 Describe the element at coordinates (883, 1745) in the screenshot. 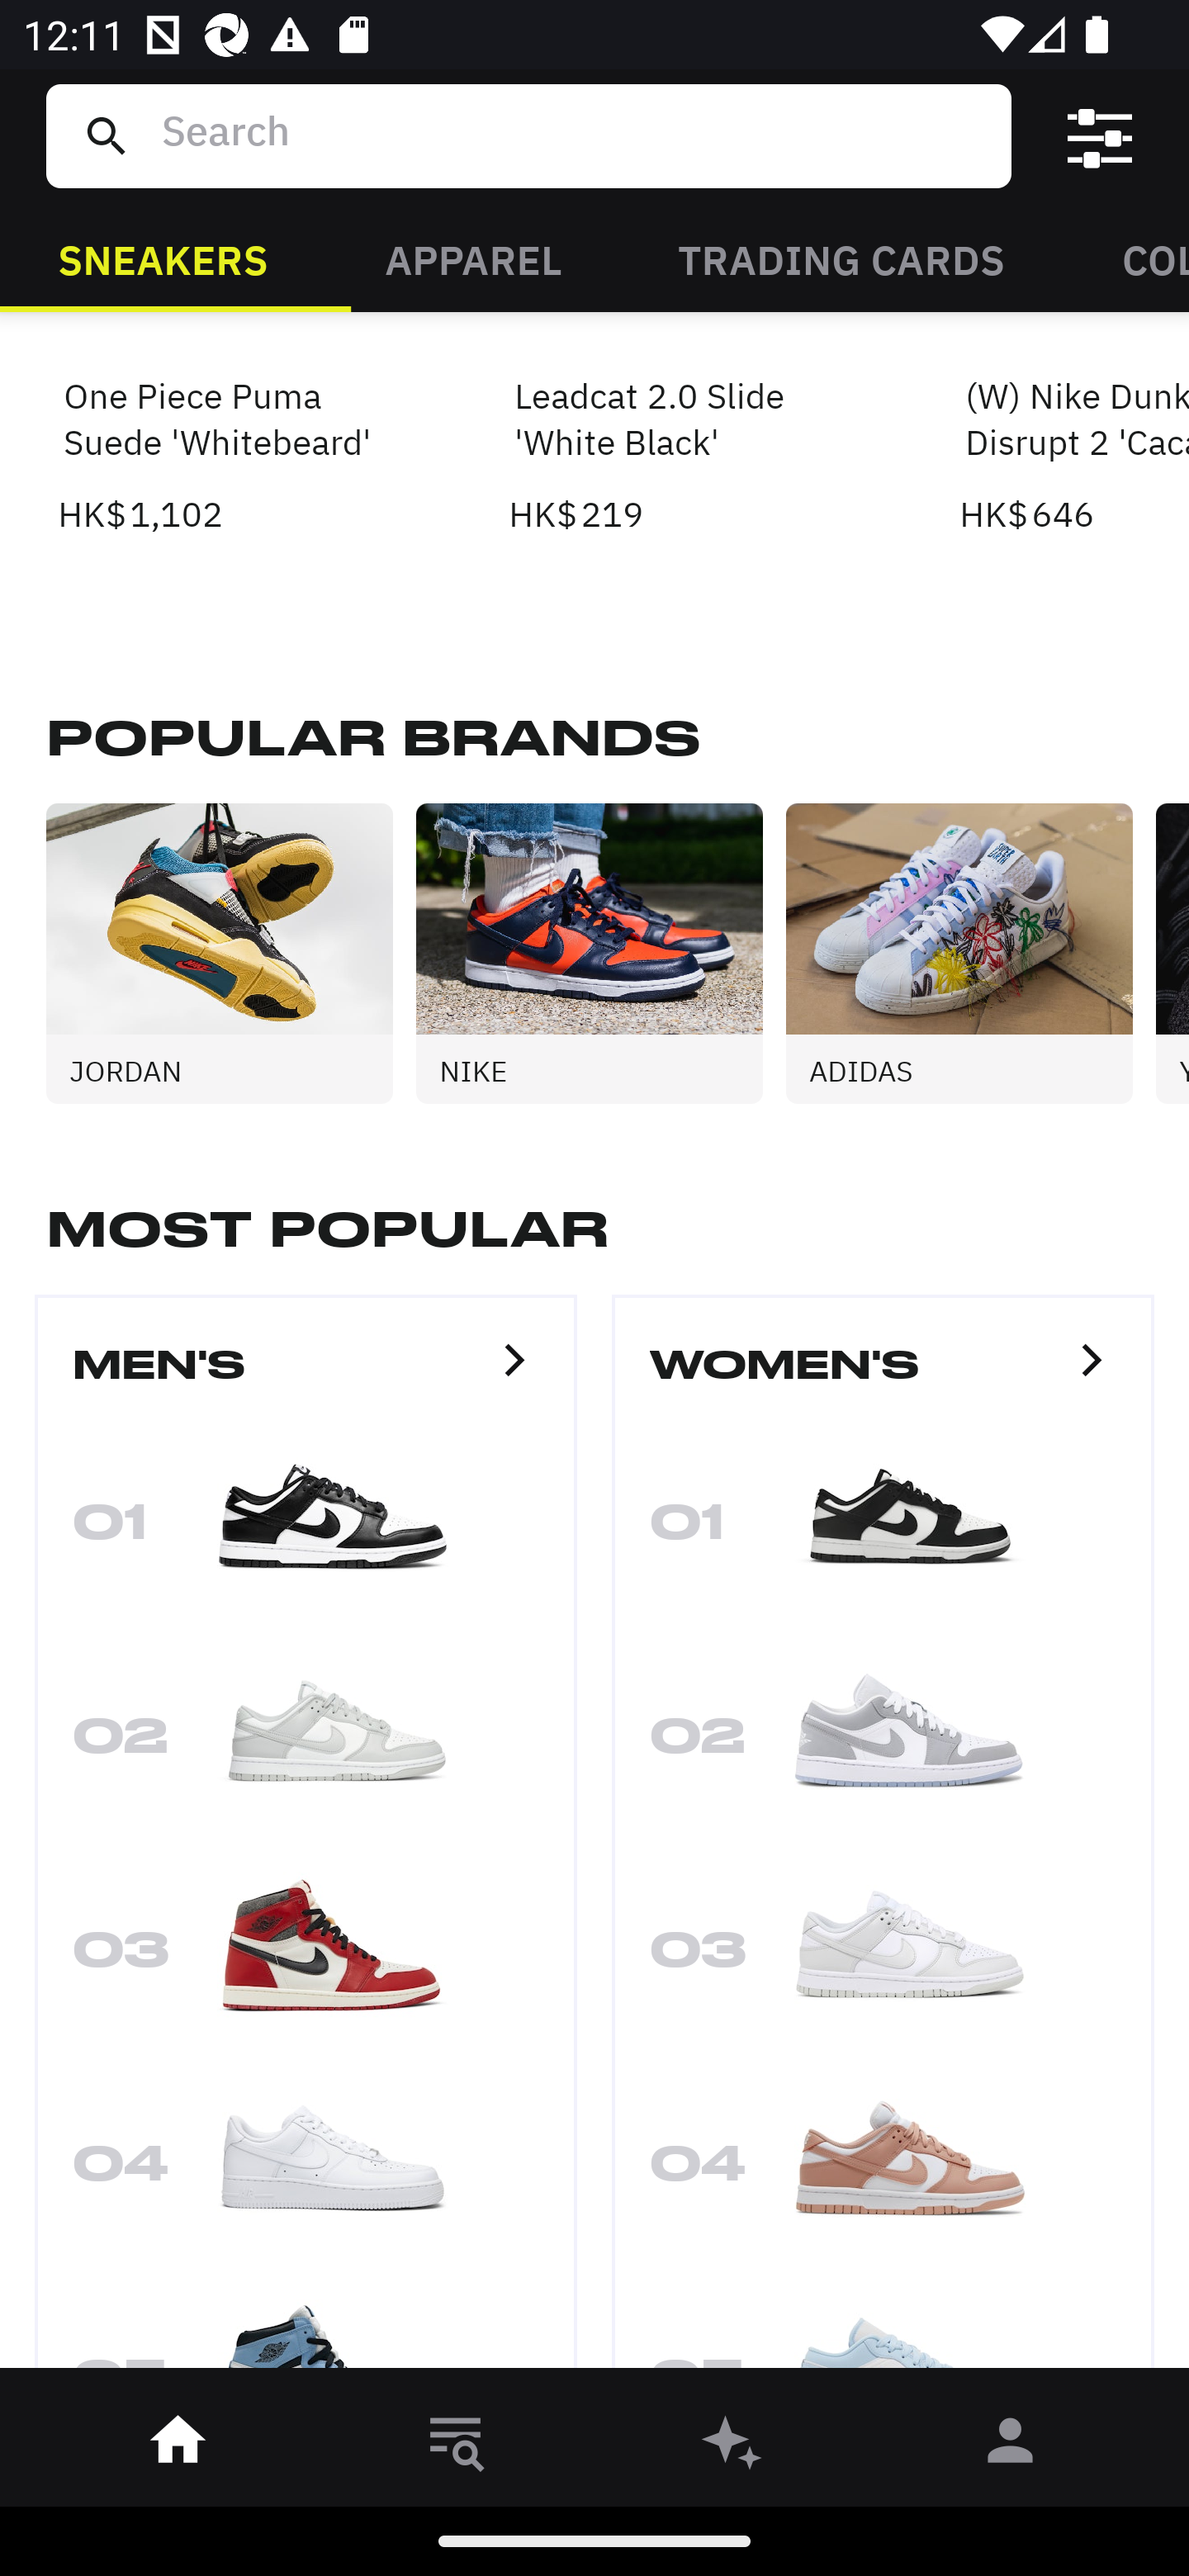

I see `02` at that location.